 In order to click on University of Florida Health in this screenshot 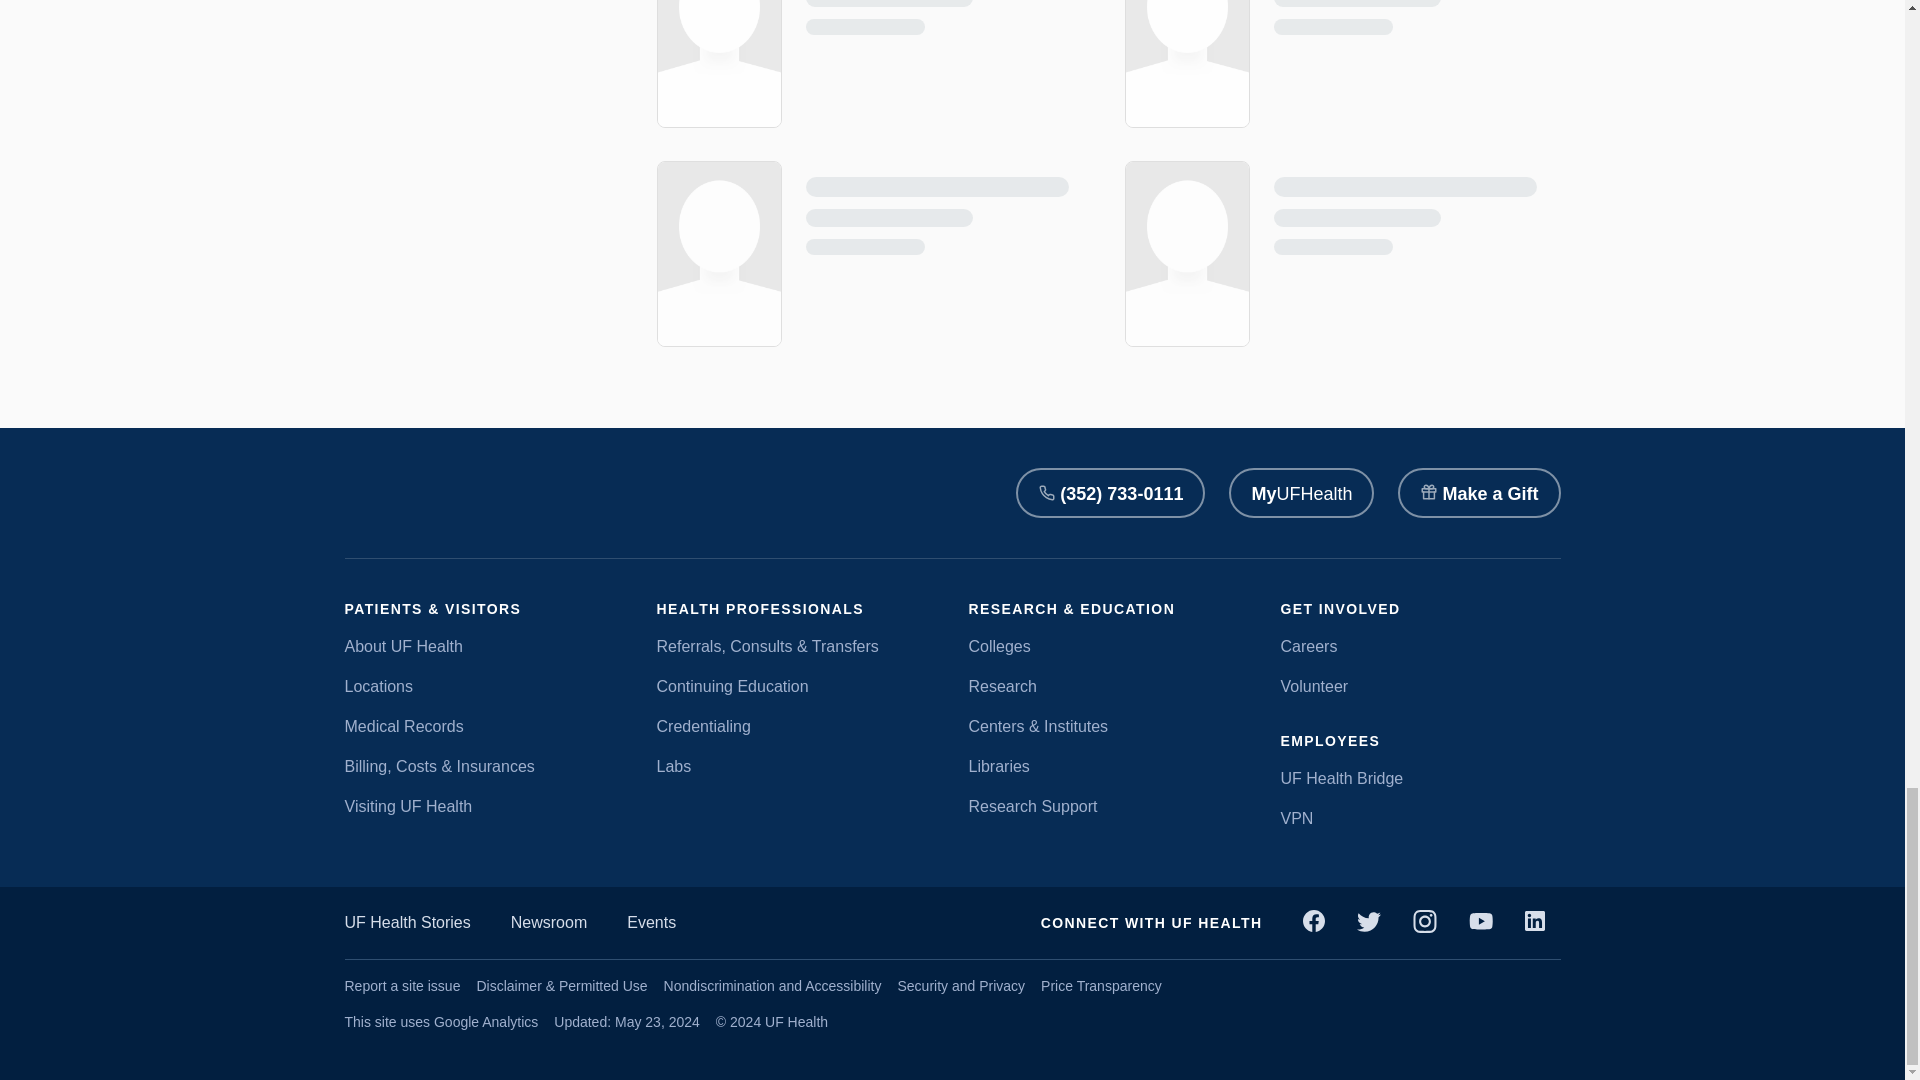, I will do `click(410, 492)`.